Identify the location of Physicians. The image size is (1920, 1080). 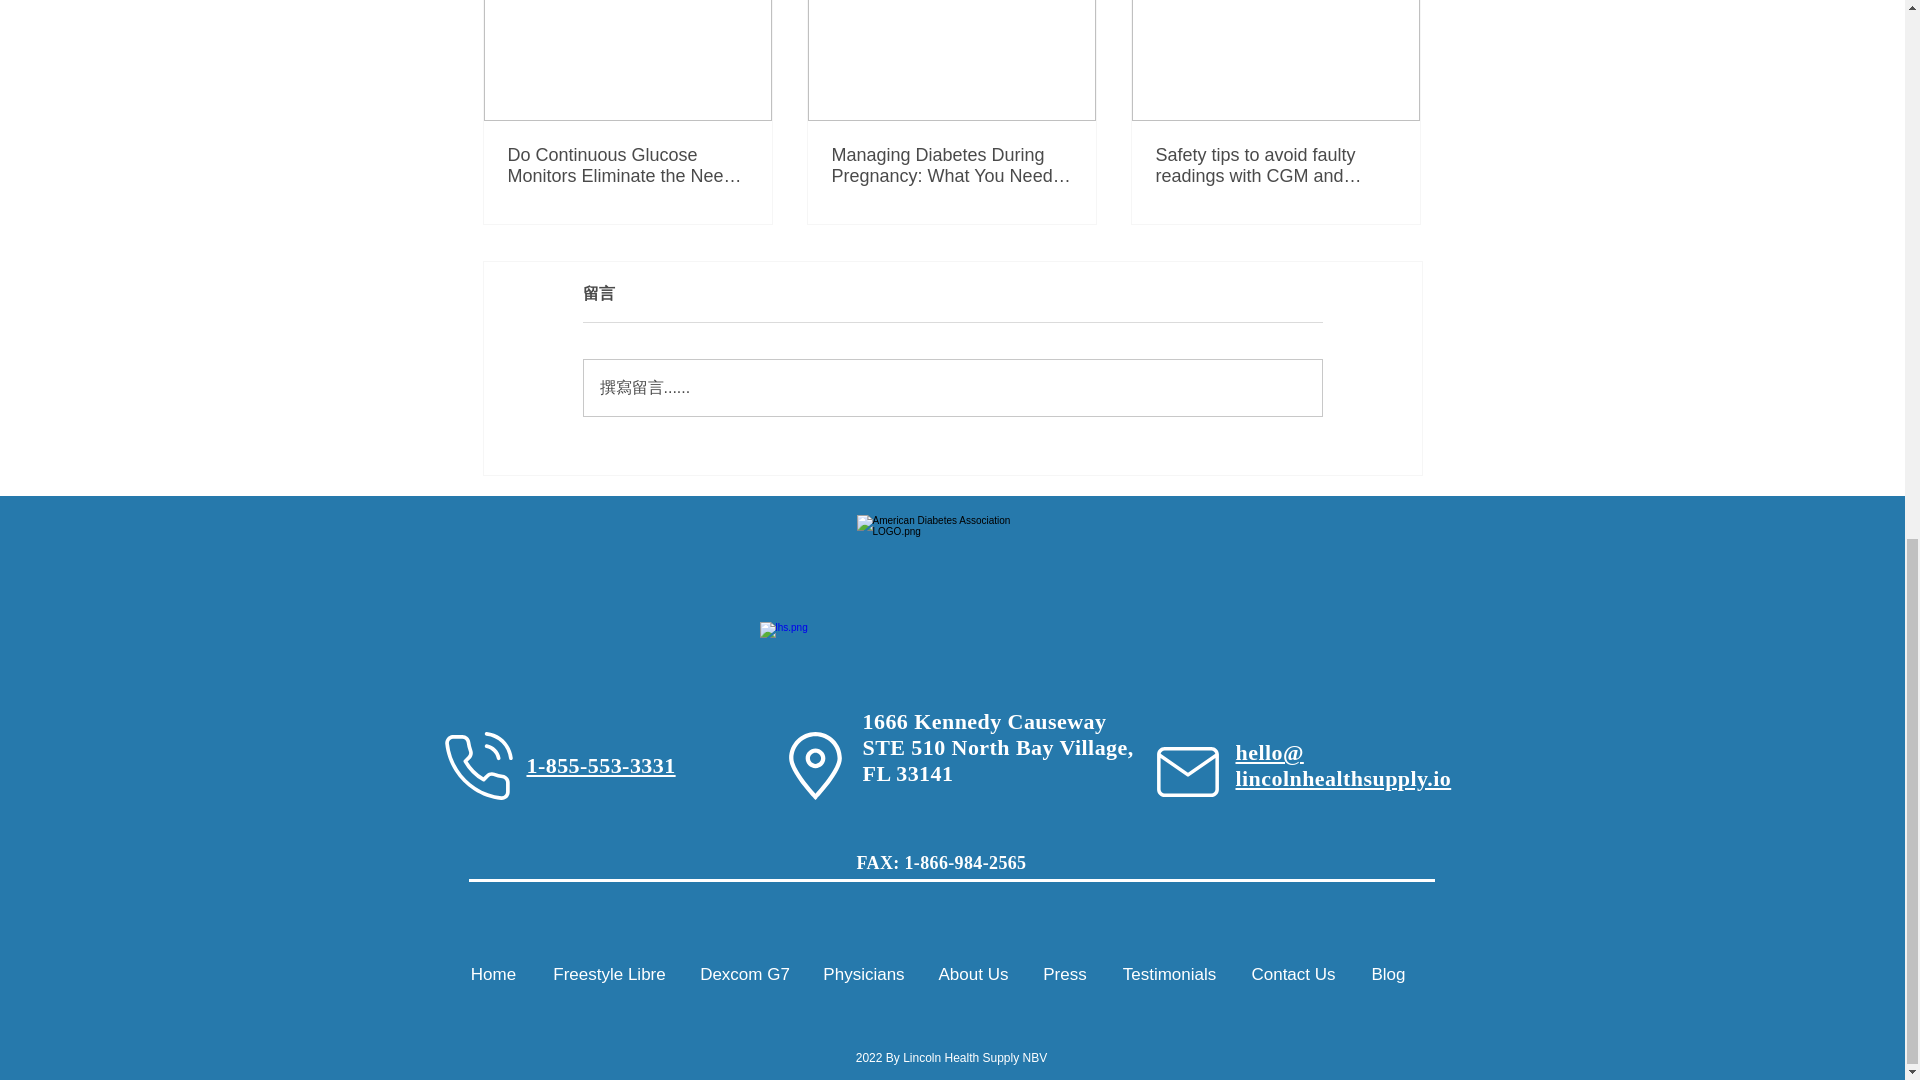
(864, 975).